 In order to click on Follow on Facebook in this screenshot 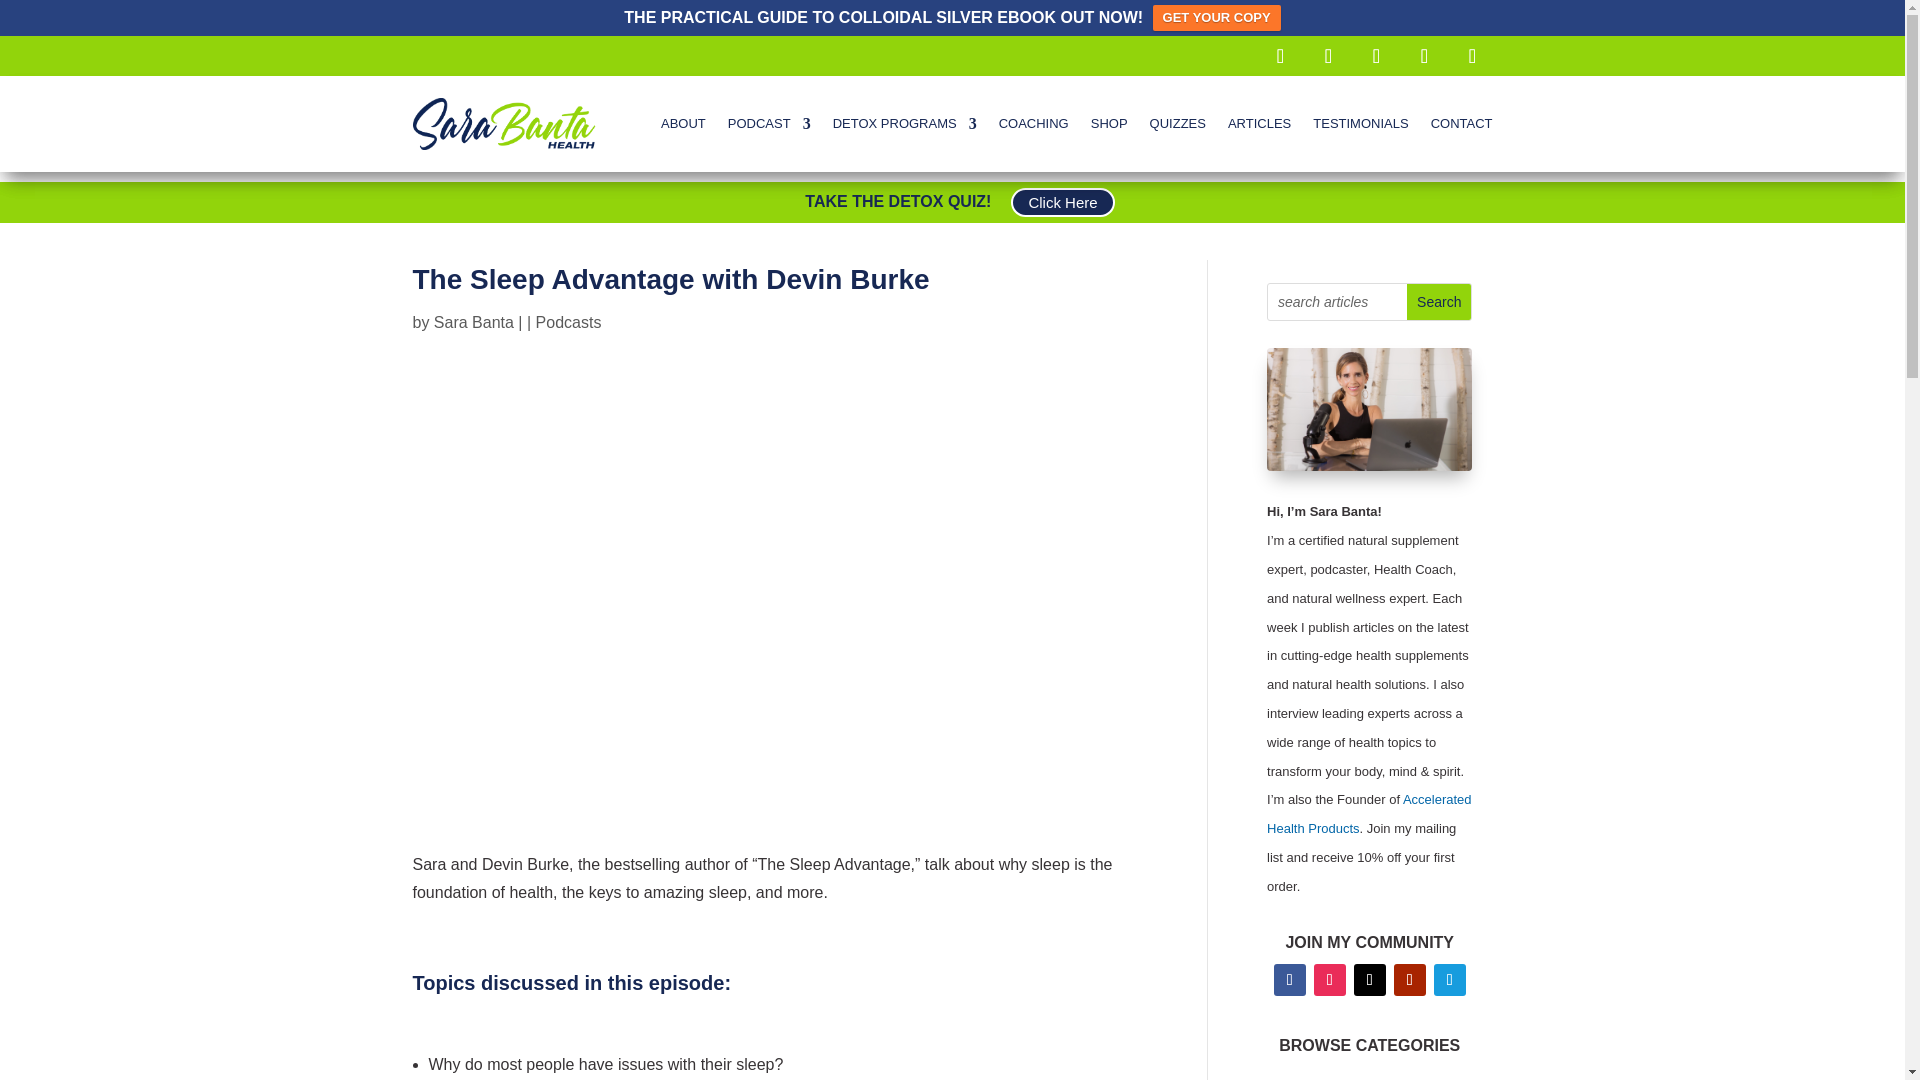, I will do `click(1290, 980)`.